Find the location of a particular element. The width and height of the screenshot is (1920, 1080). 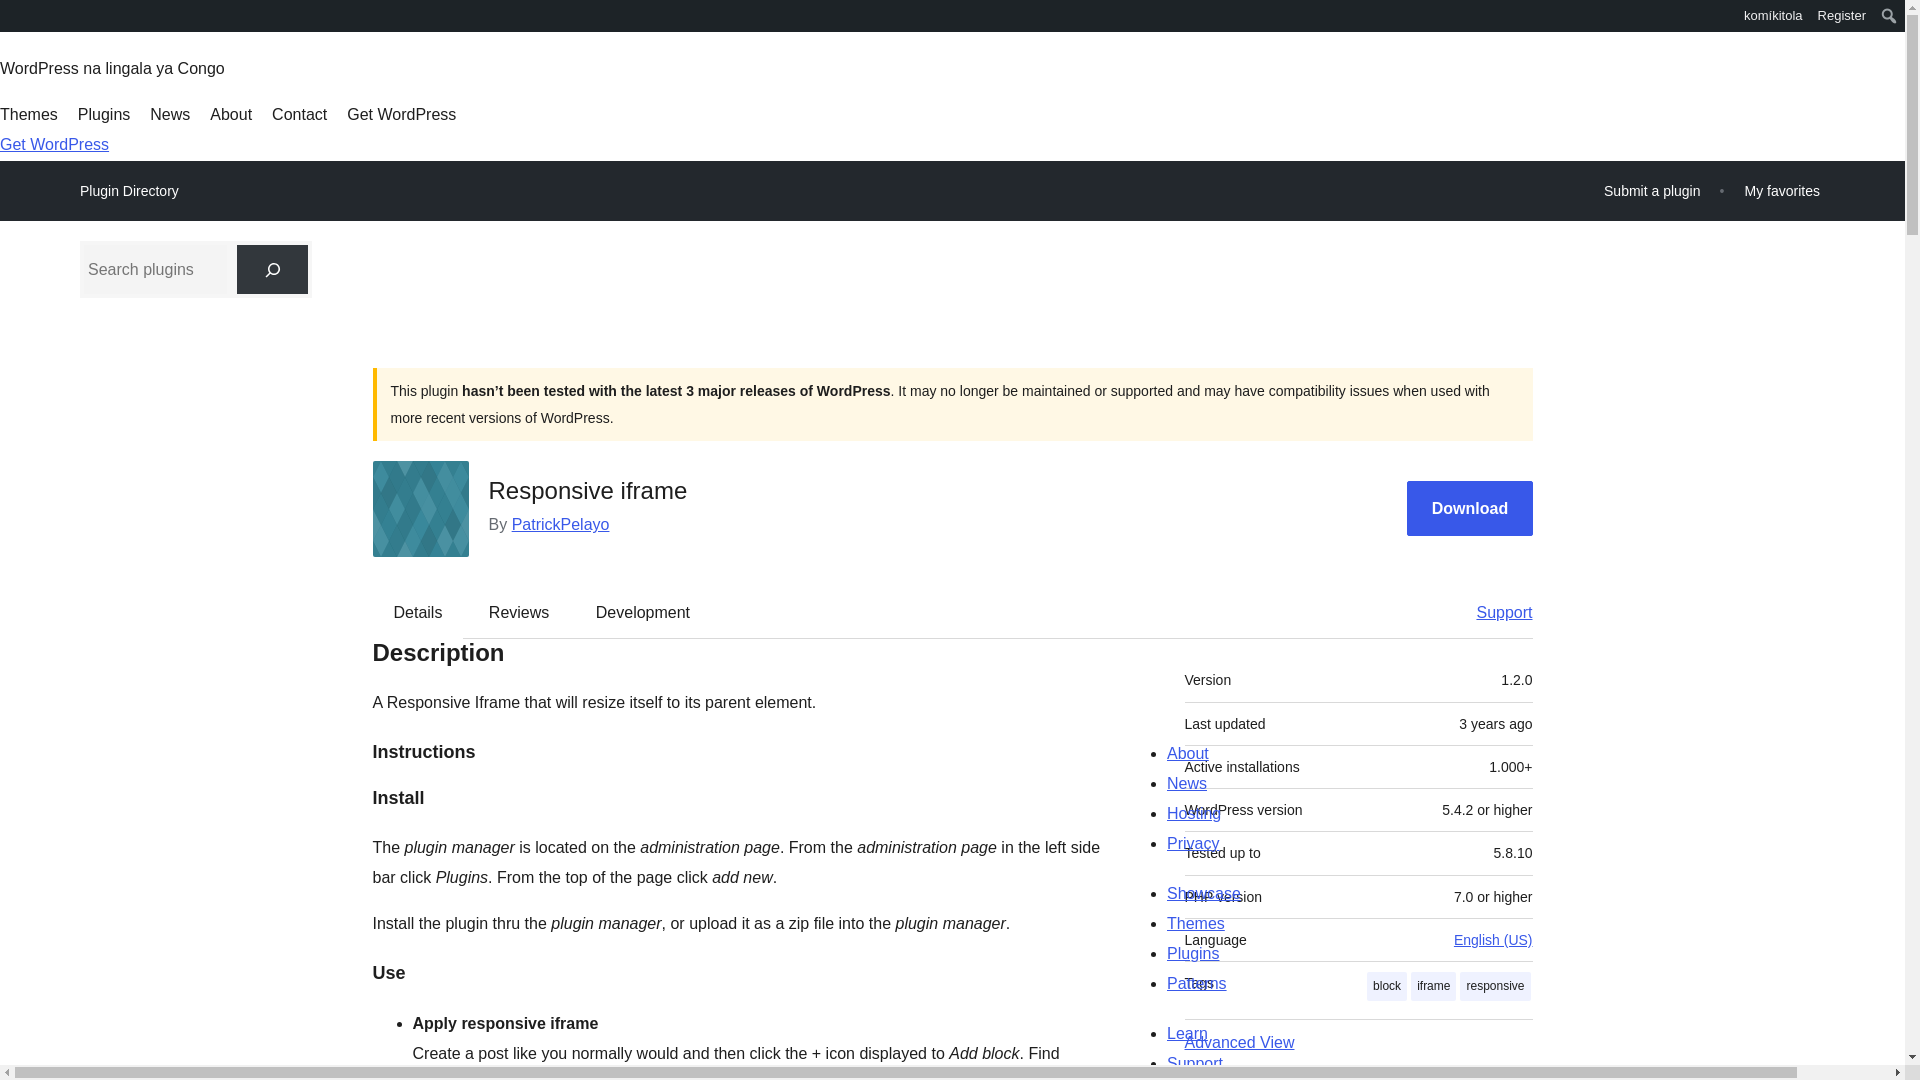

Themes is located at coordinates (28, 114).